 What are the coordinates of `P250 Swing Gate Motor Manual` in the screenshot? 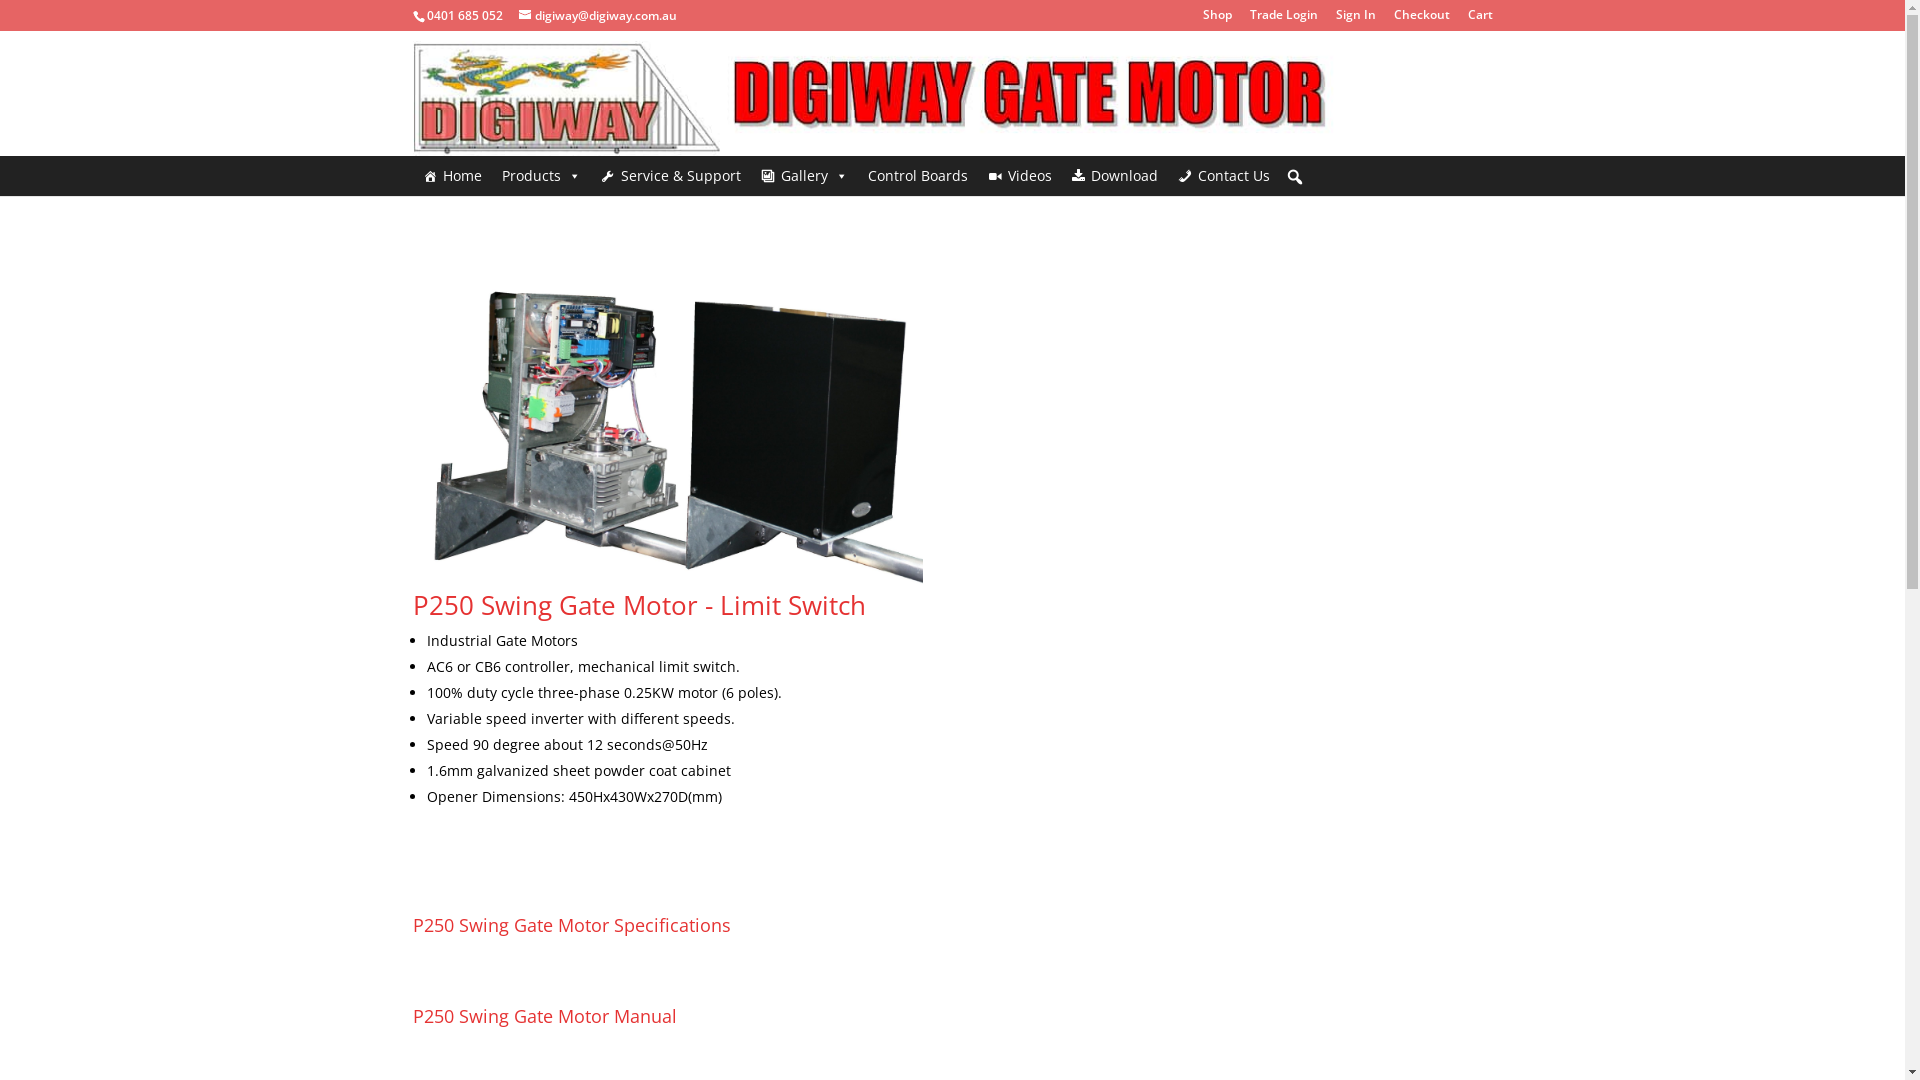 It's located at (544, 1016).